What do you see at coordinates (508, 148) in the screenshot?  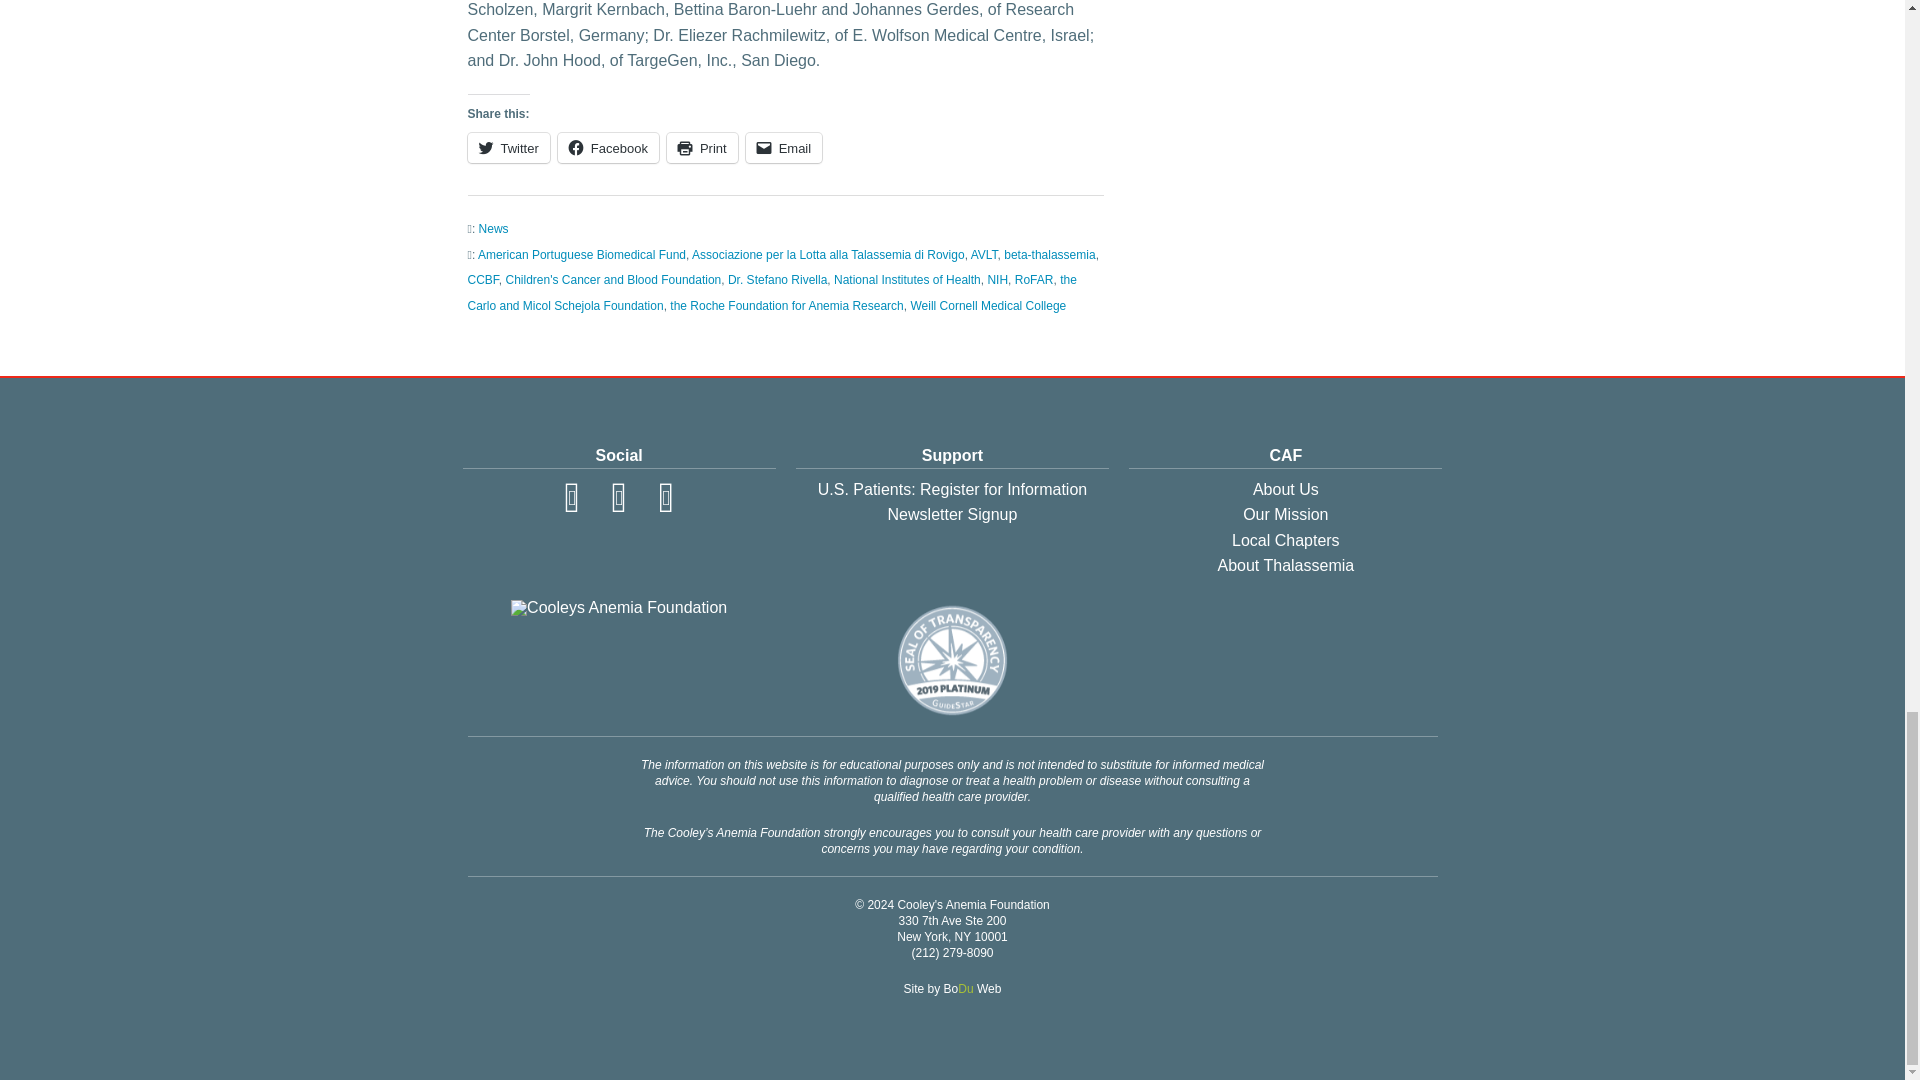 I see `Click to share on Twitter` at bounding box center [508, 148].